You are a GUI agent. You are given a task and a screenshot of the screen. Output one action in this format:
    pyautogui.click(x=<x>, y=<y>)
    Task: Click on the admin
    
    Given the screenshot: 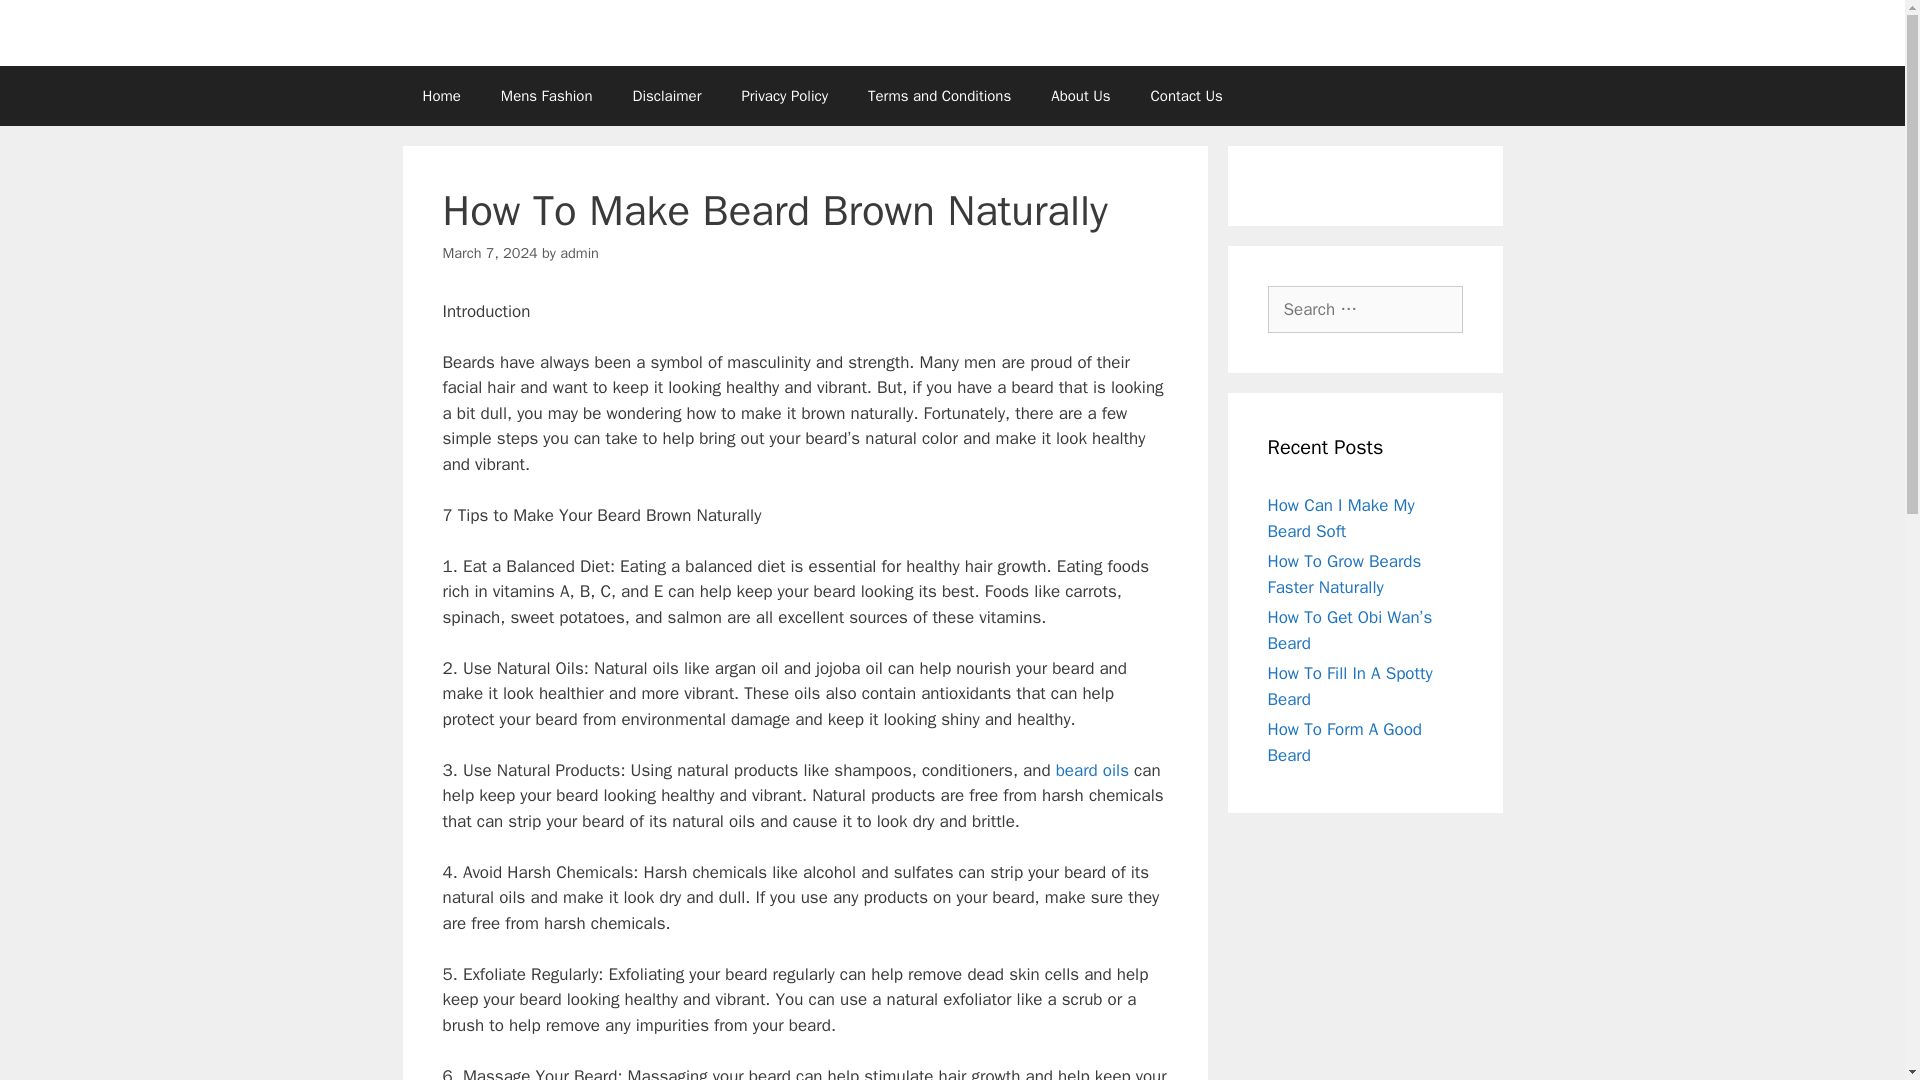 What is the action you would take?
    pyautogui.click(x=580, y=253)
    